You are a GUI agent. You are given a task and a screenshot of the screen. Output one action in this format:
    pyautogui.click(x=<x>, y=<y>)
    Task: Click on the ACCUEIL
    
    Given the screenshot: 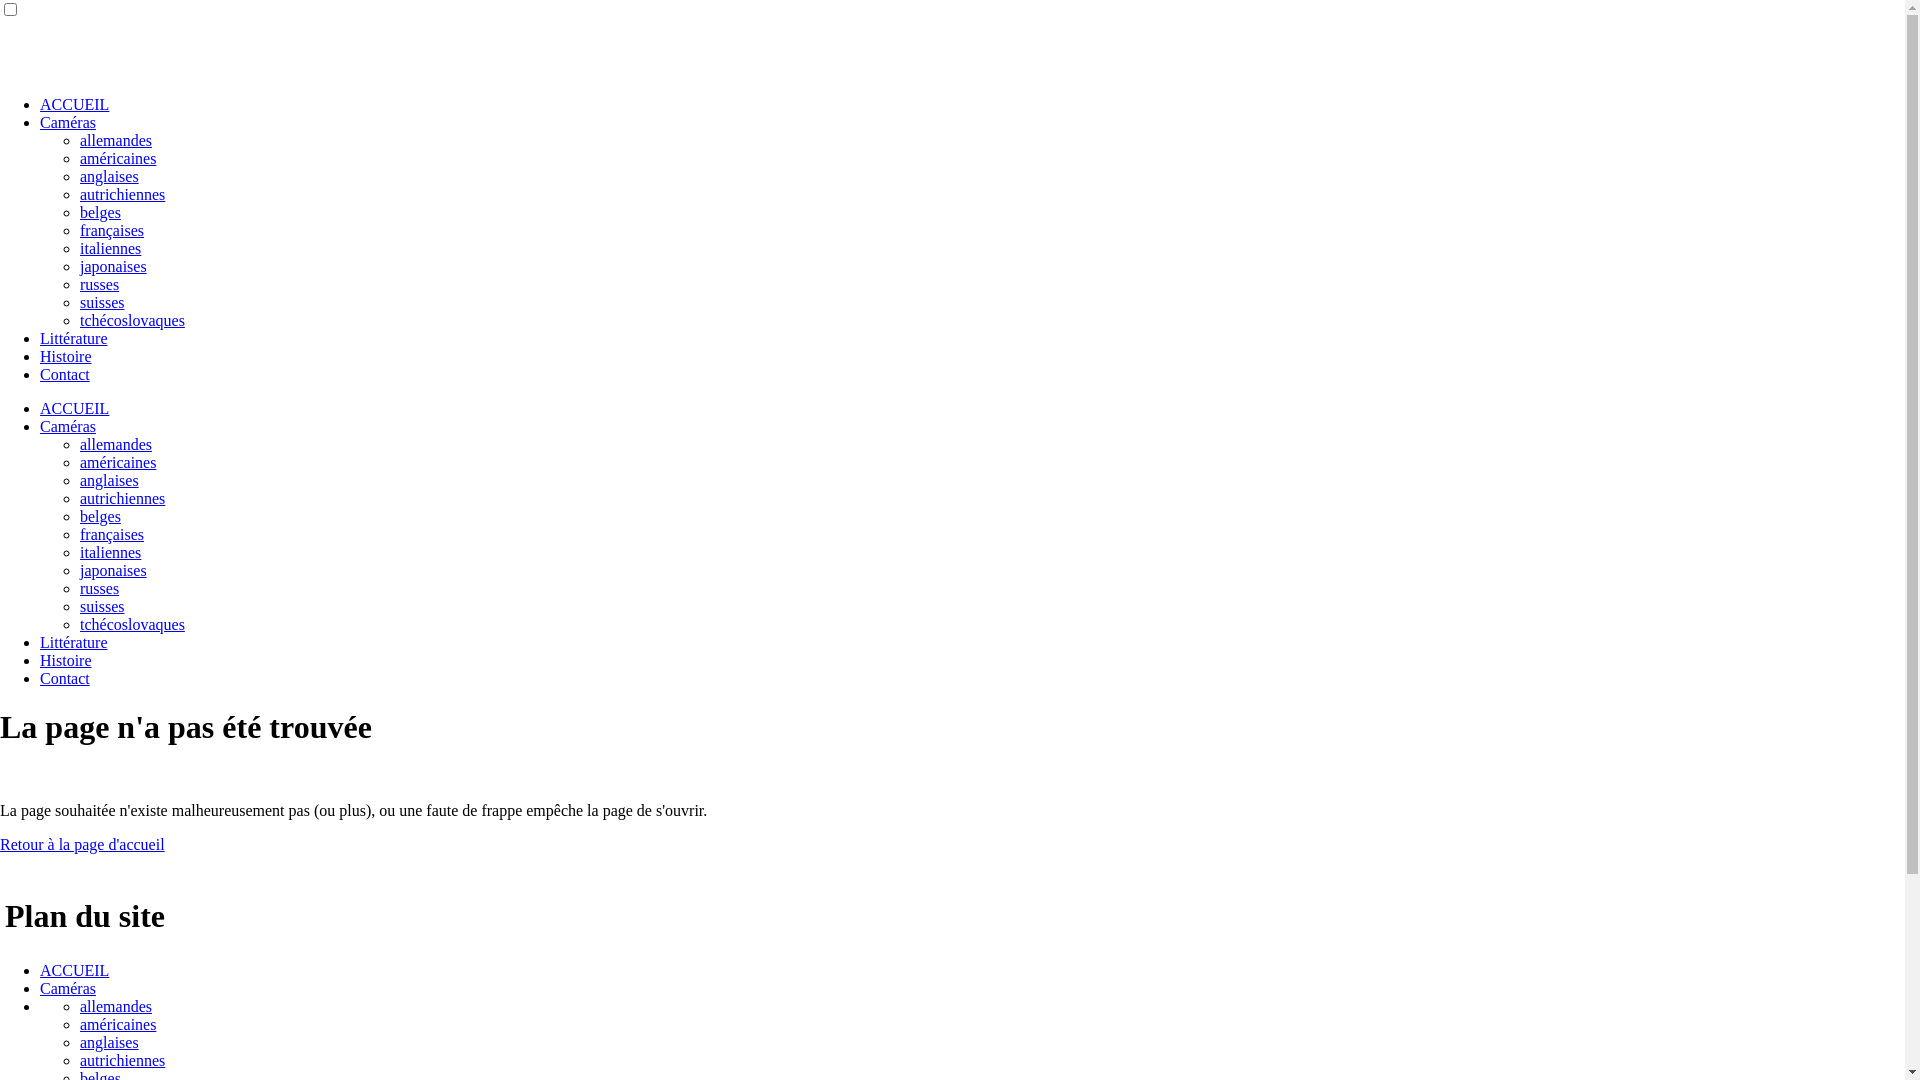 What is the action you would take?
    pyautogui.click(x=74, y=408)
    